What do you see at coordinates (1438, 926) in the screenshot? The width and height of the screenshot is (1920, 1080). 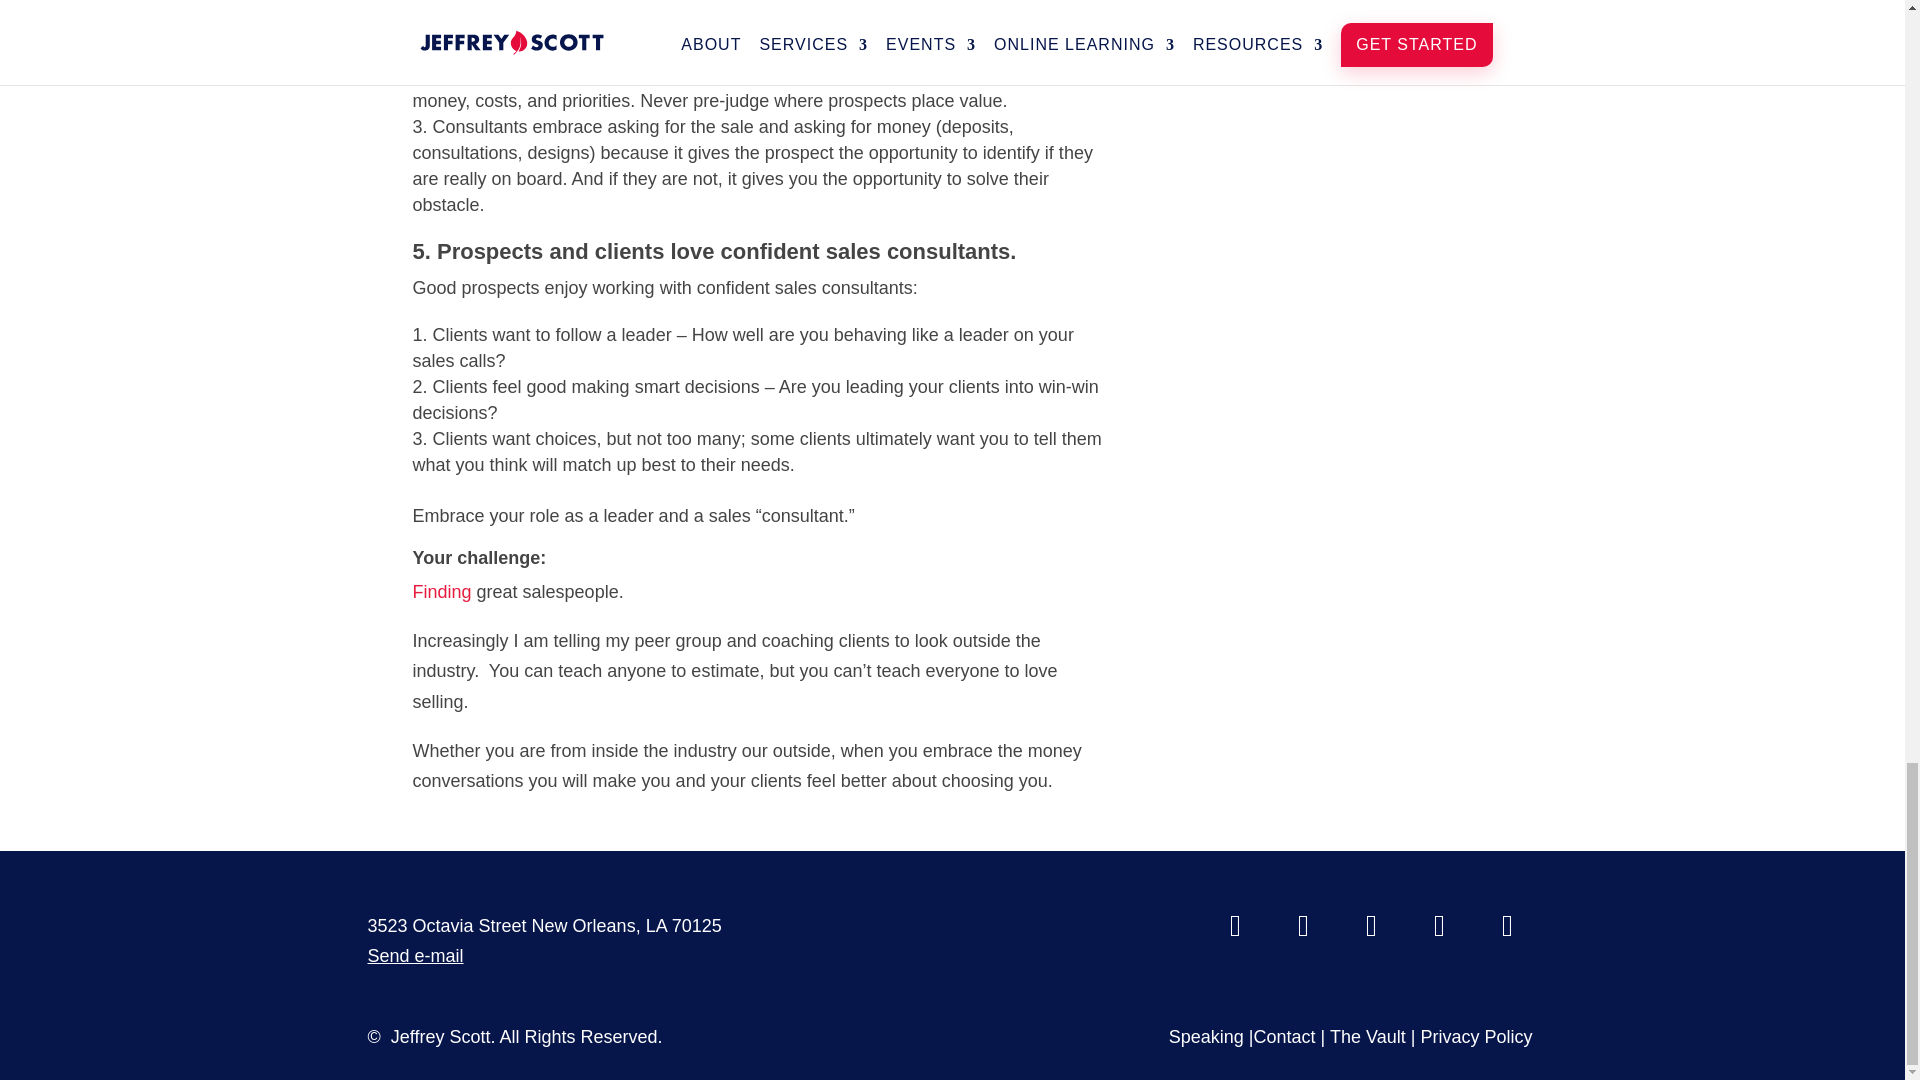 I see `Follow on Youtube` at bounding box center [1438, 926].